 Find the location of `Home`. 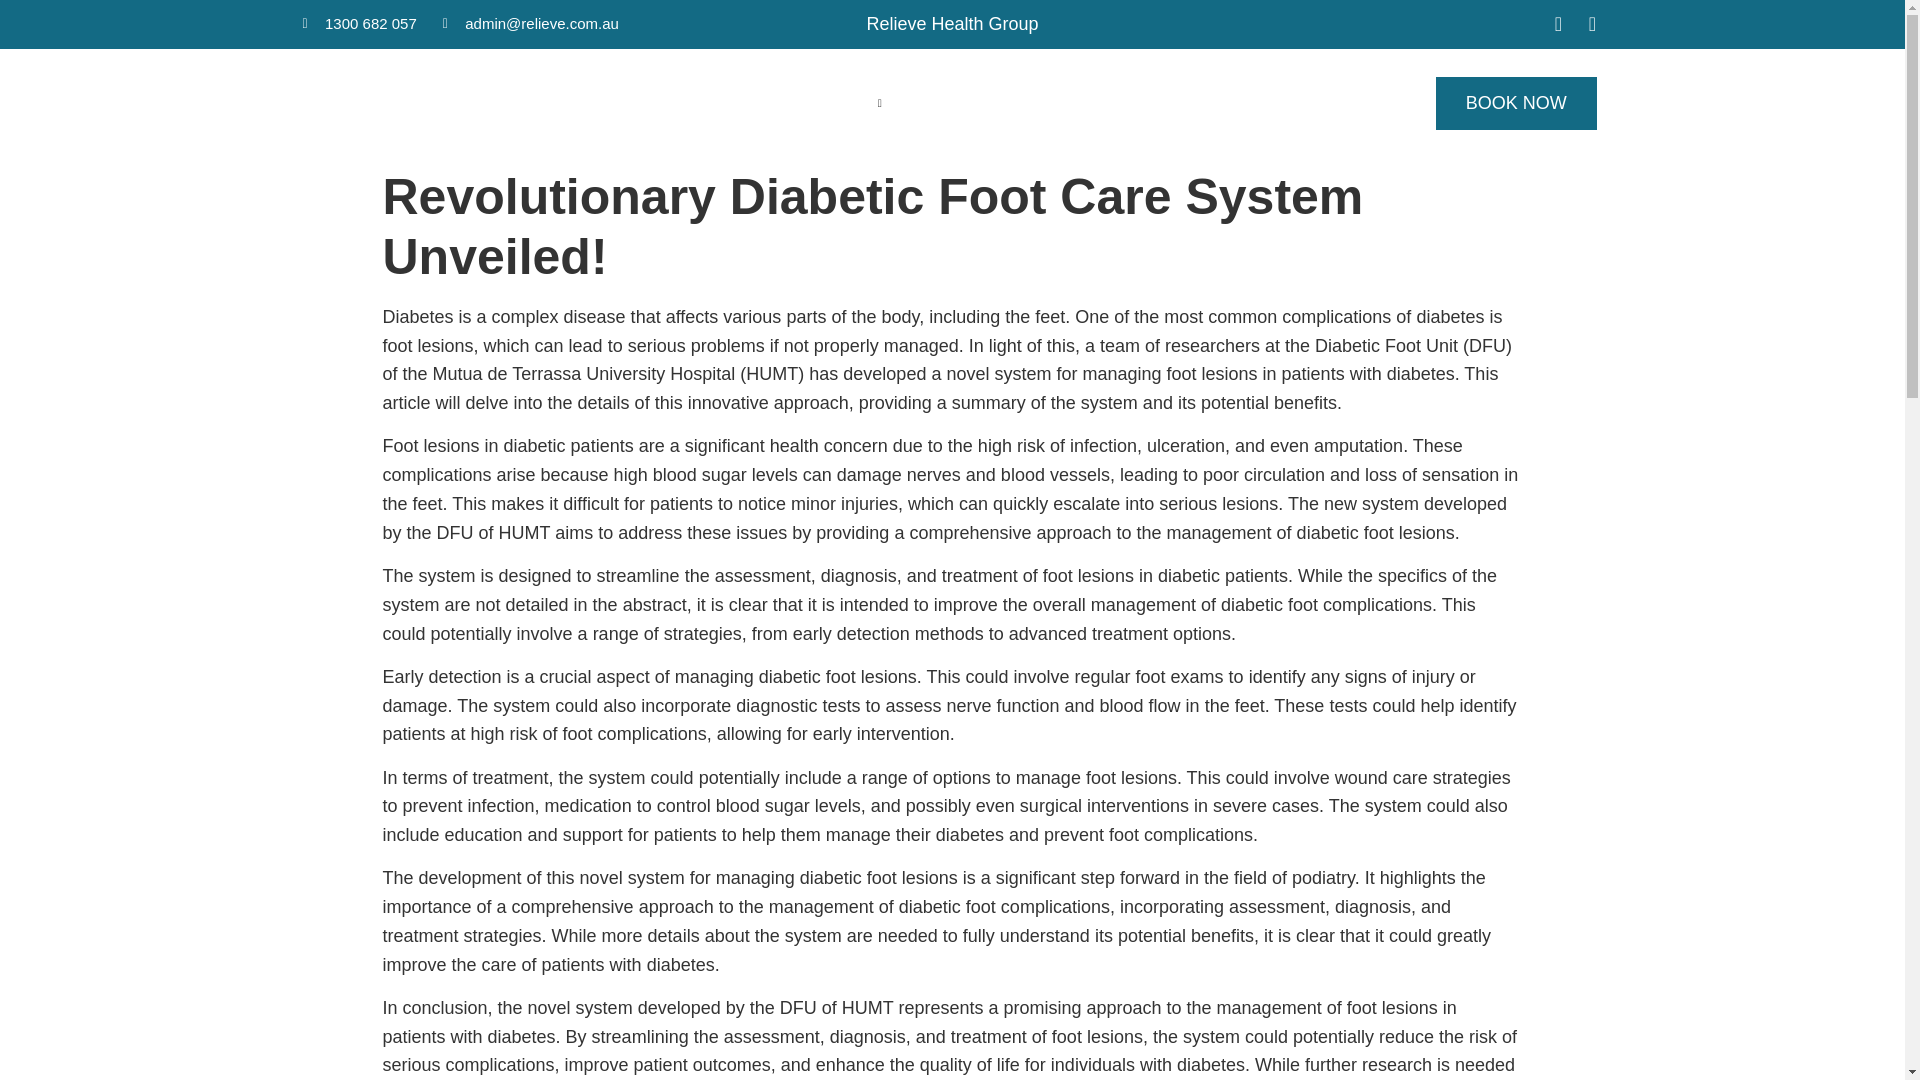

Home is located at coordinates (680, 103).